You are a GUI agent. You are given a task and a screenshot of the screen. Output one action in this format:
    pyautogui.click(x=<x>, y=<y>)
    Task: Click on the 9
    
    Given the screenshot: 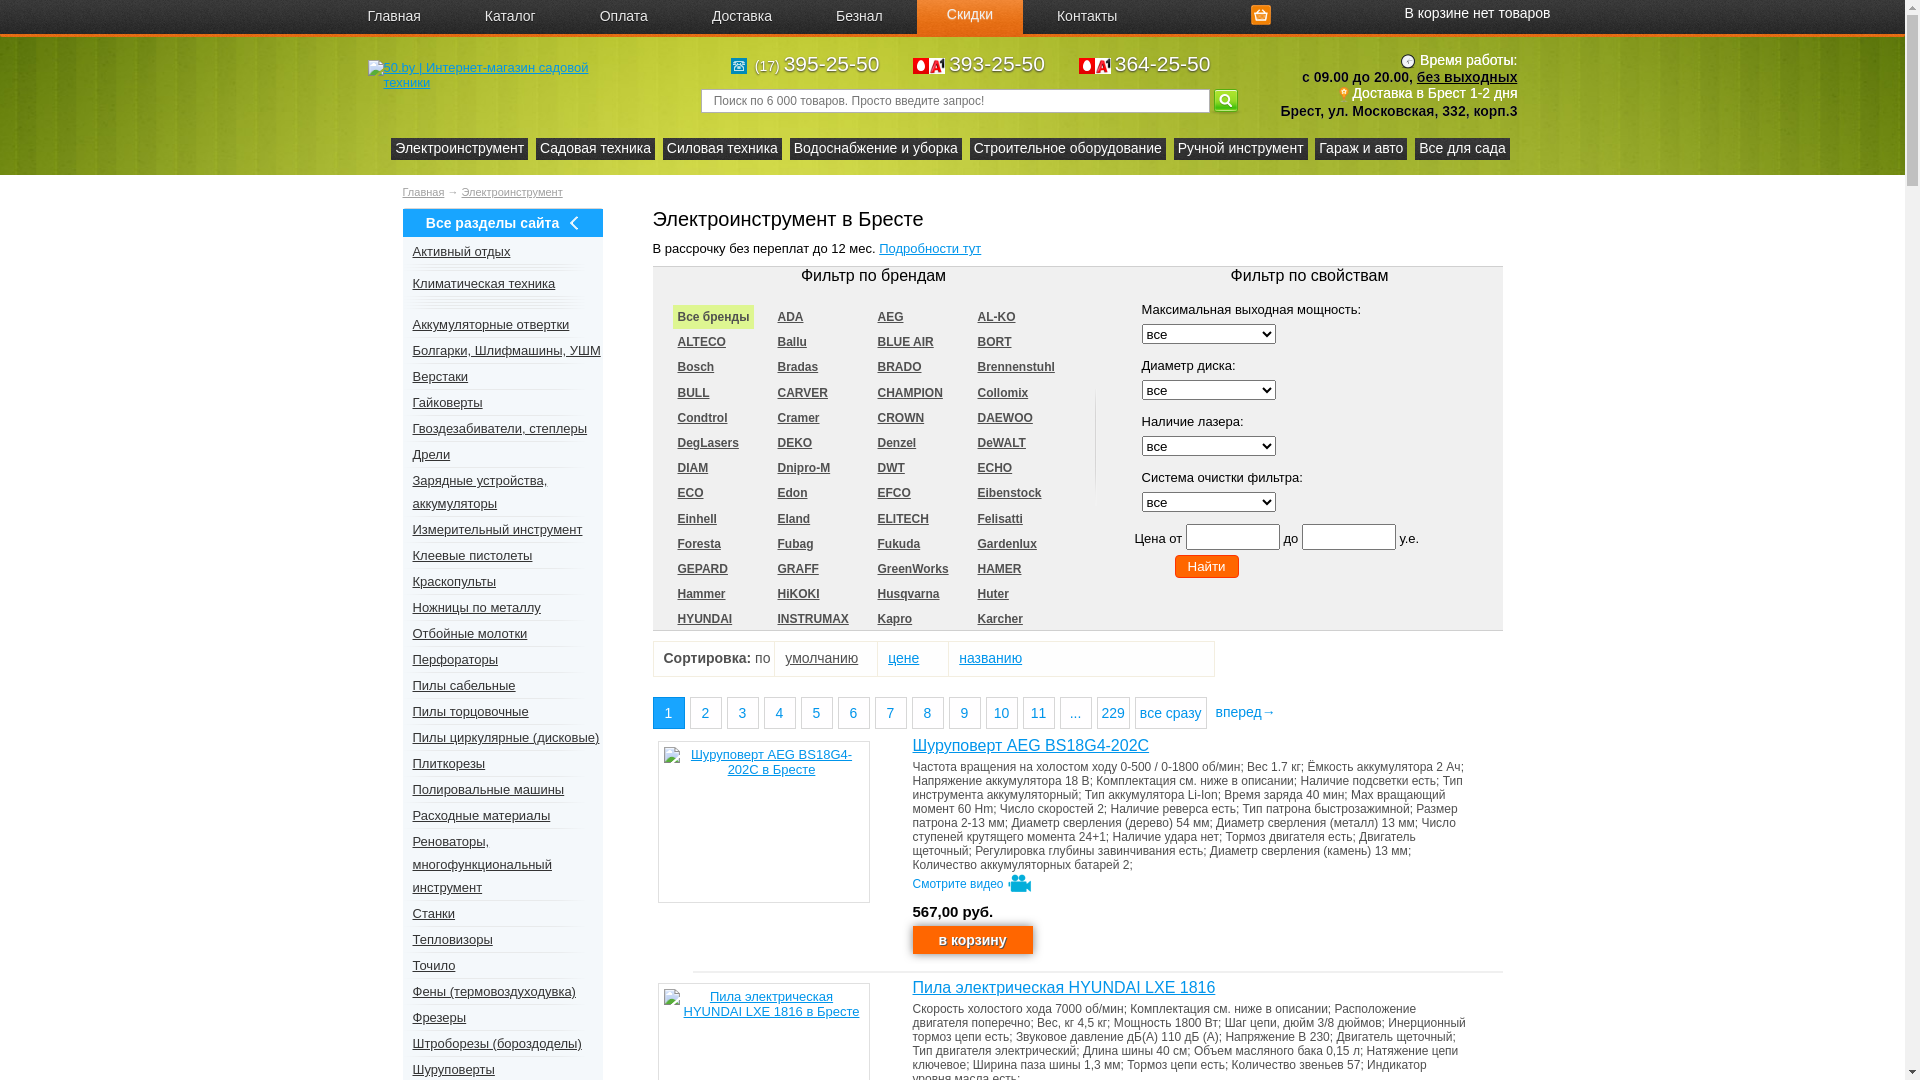 What is the action you would take?
    pyautogui.click(x=964, y=713)
    